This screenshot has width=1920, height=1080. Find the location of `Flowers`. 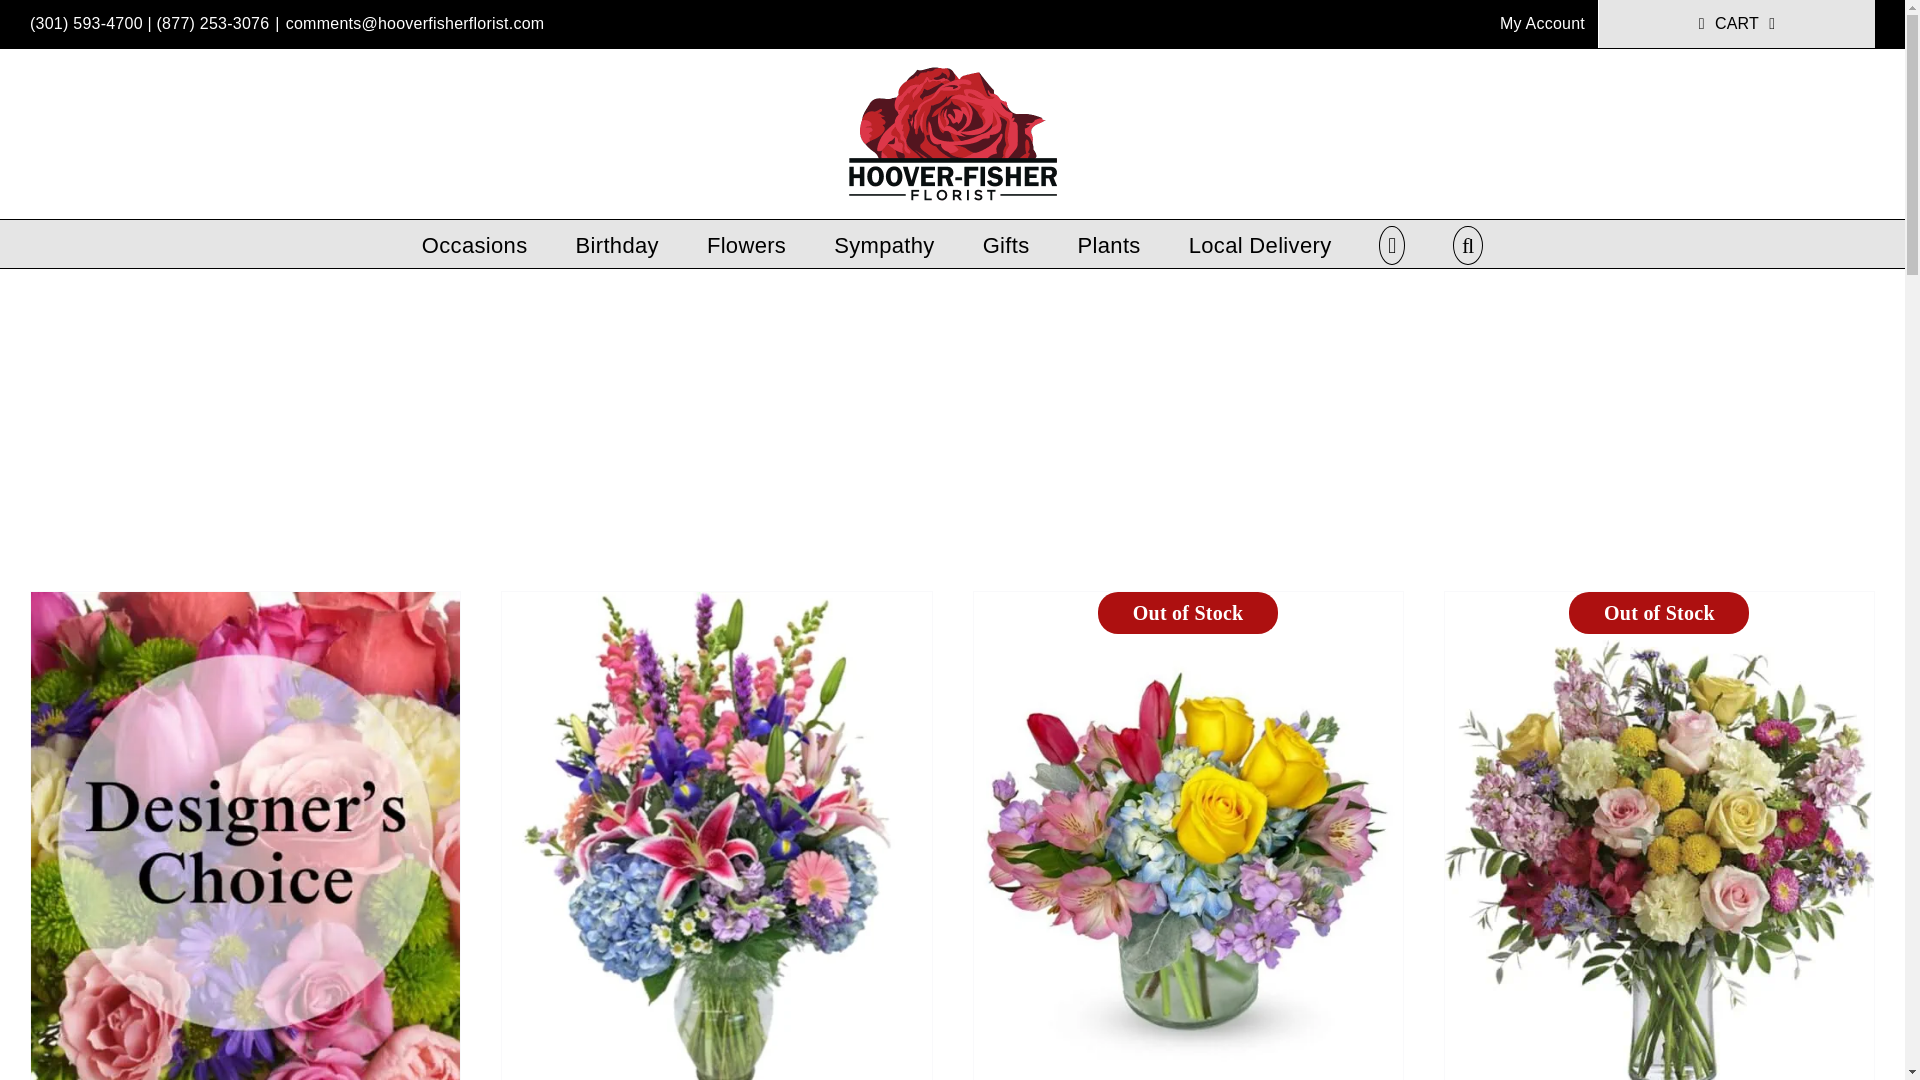

Flowers is located at coordinates (746, 244).